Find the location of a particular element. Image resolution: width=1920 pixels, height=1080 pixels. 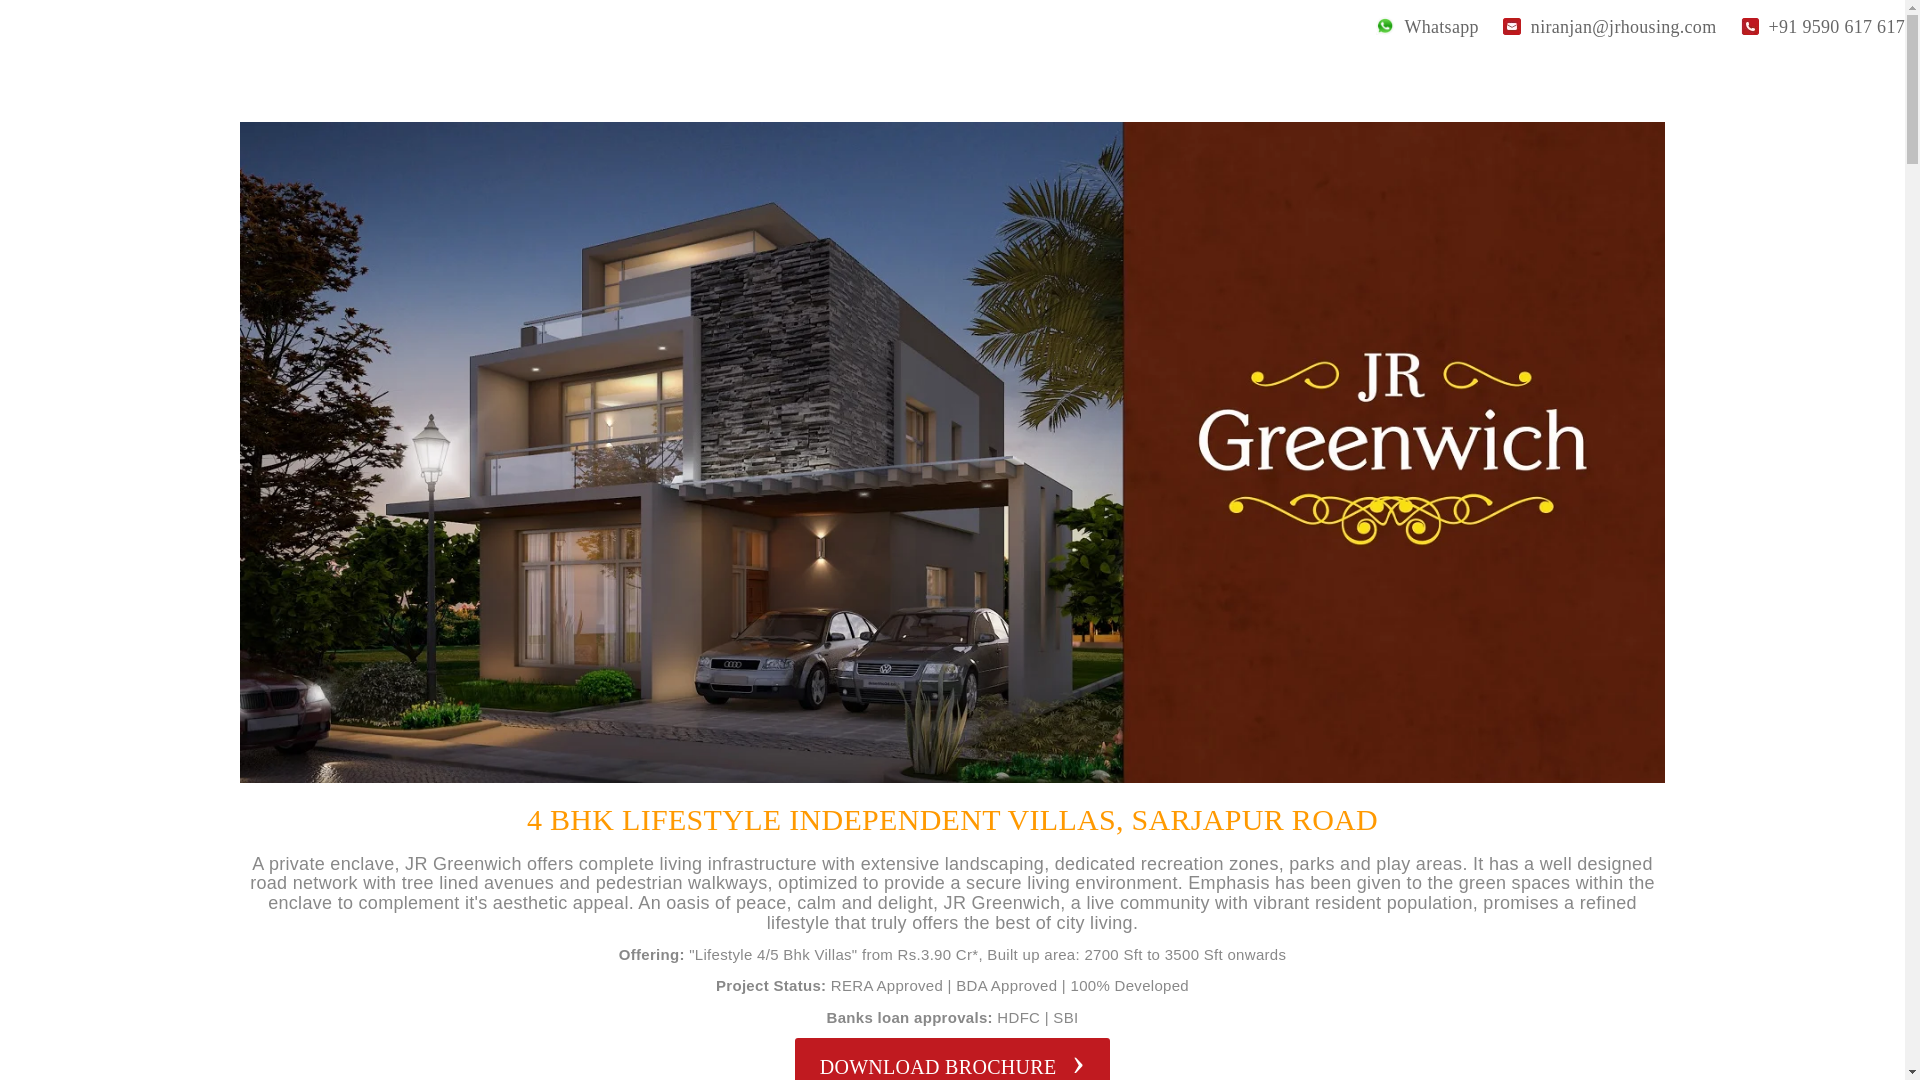

Whatsapp is located at coordinates (1427, 26).